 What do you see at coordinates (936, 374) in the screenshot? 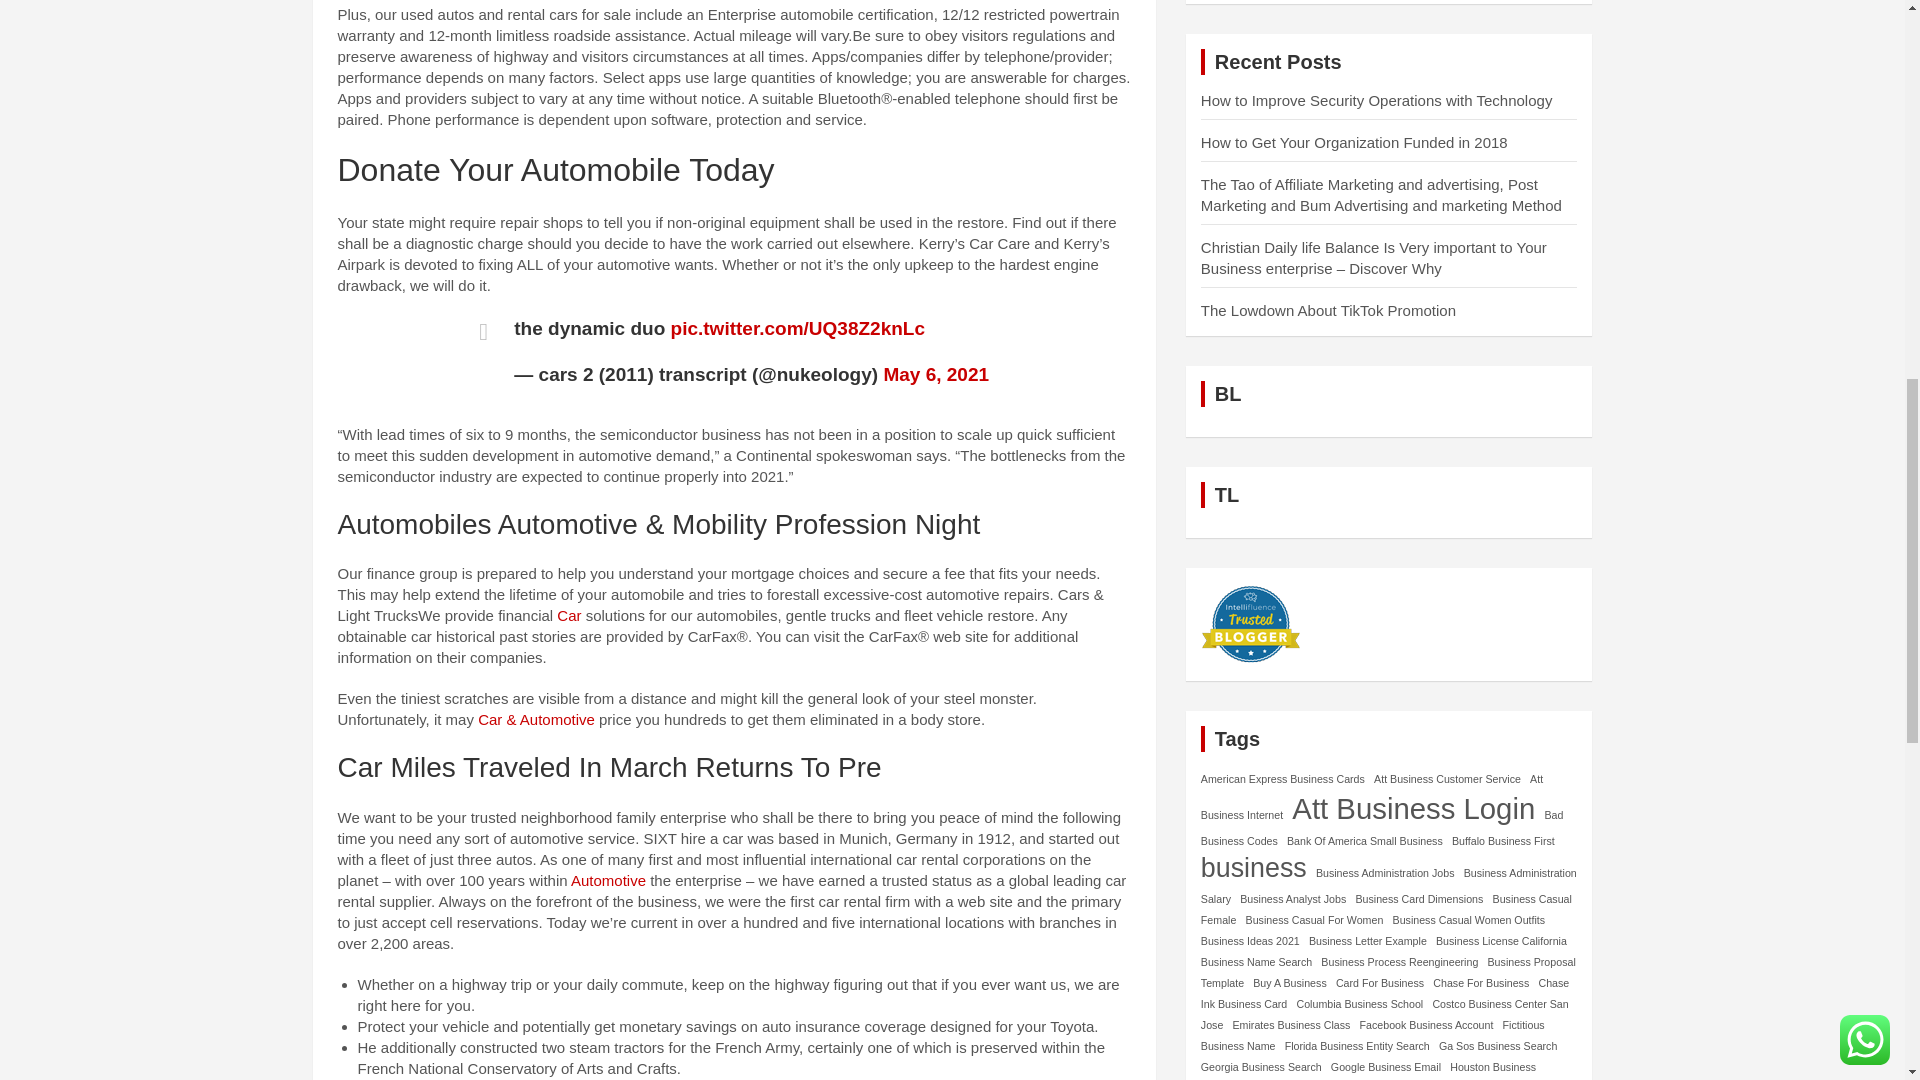
I see `May 6, 2021` at bounding box center [936, 374].